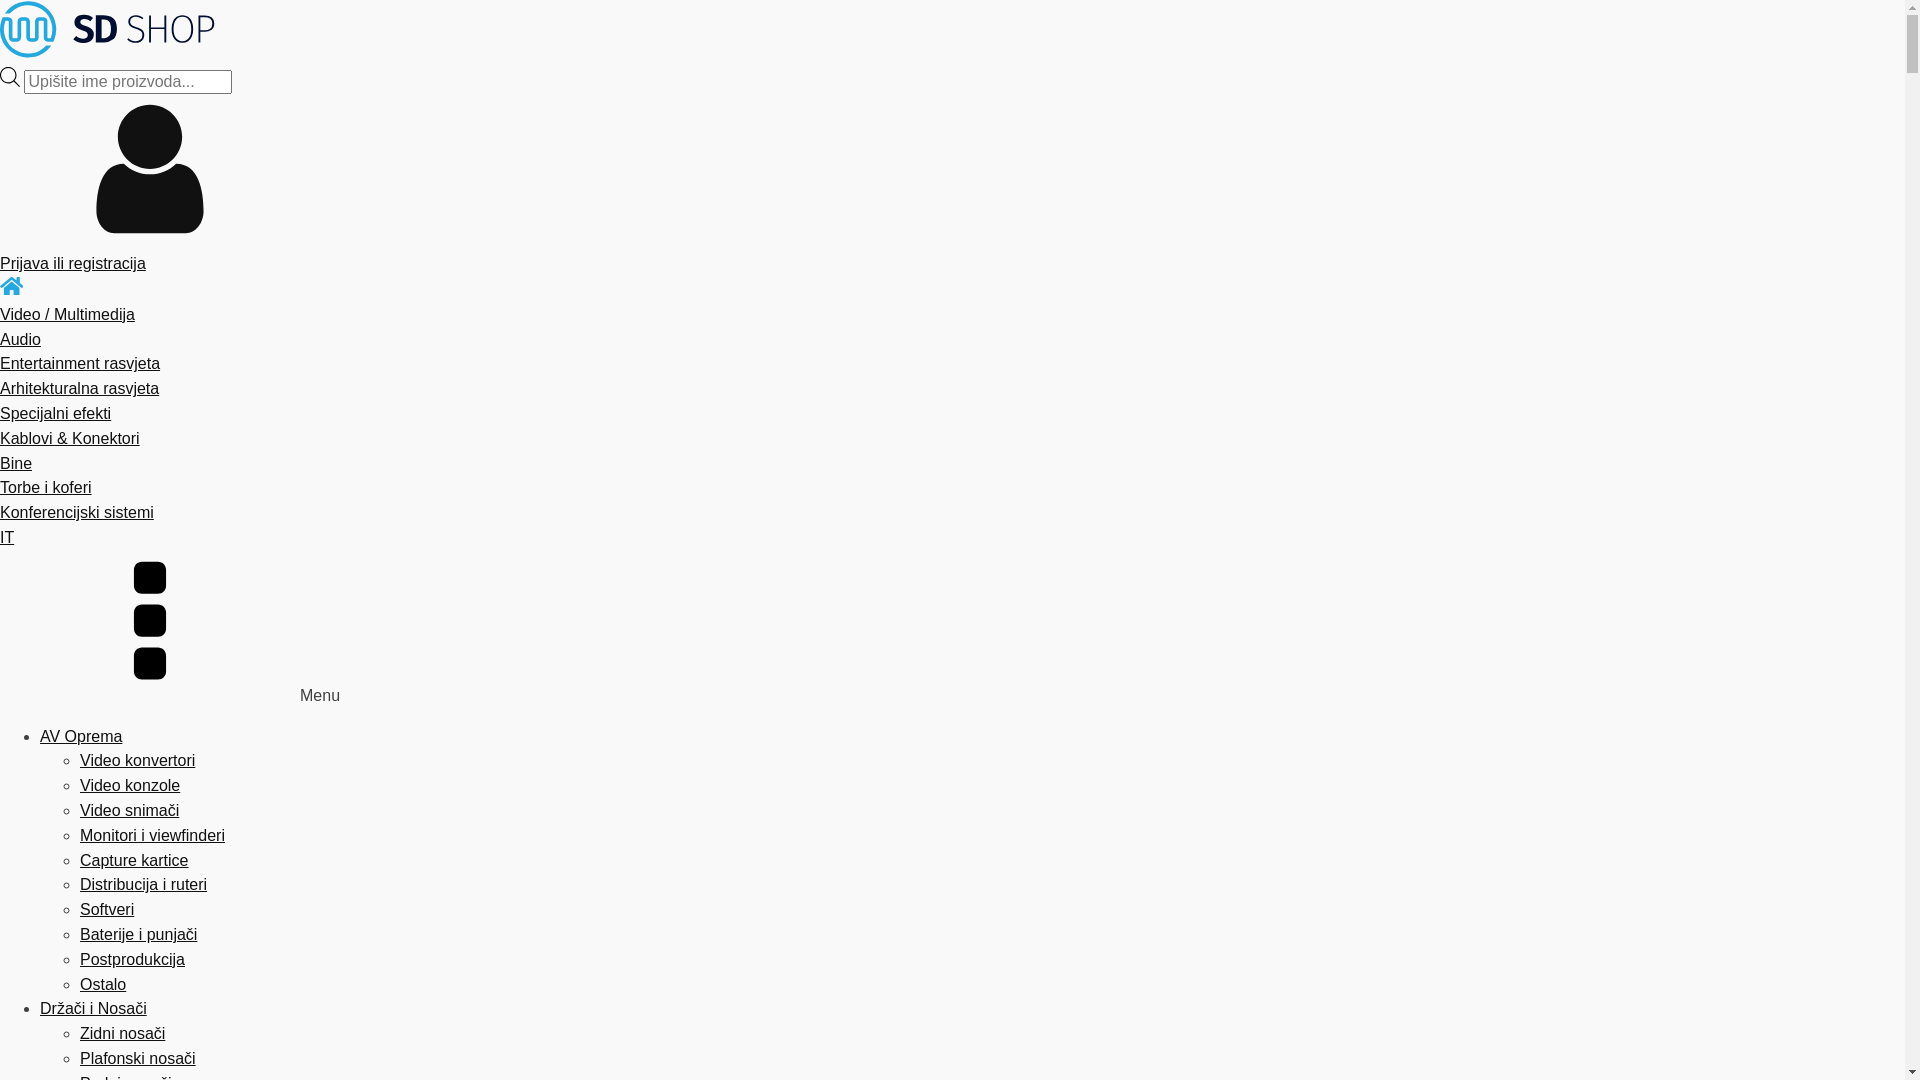  I want to click on Specijalni efekti, so click(952, 414).